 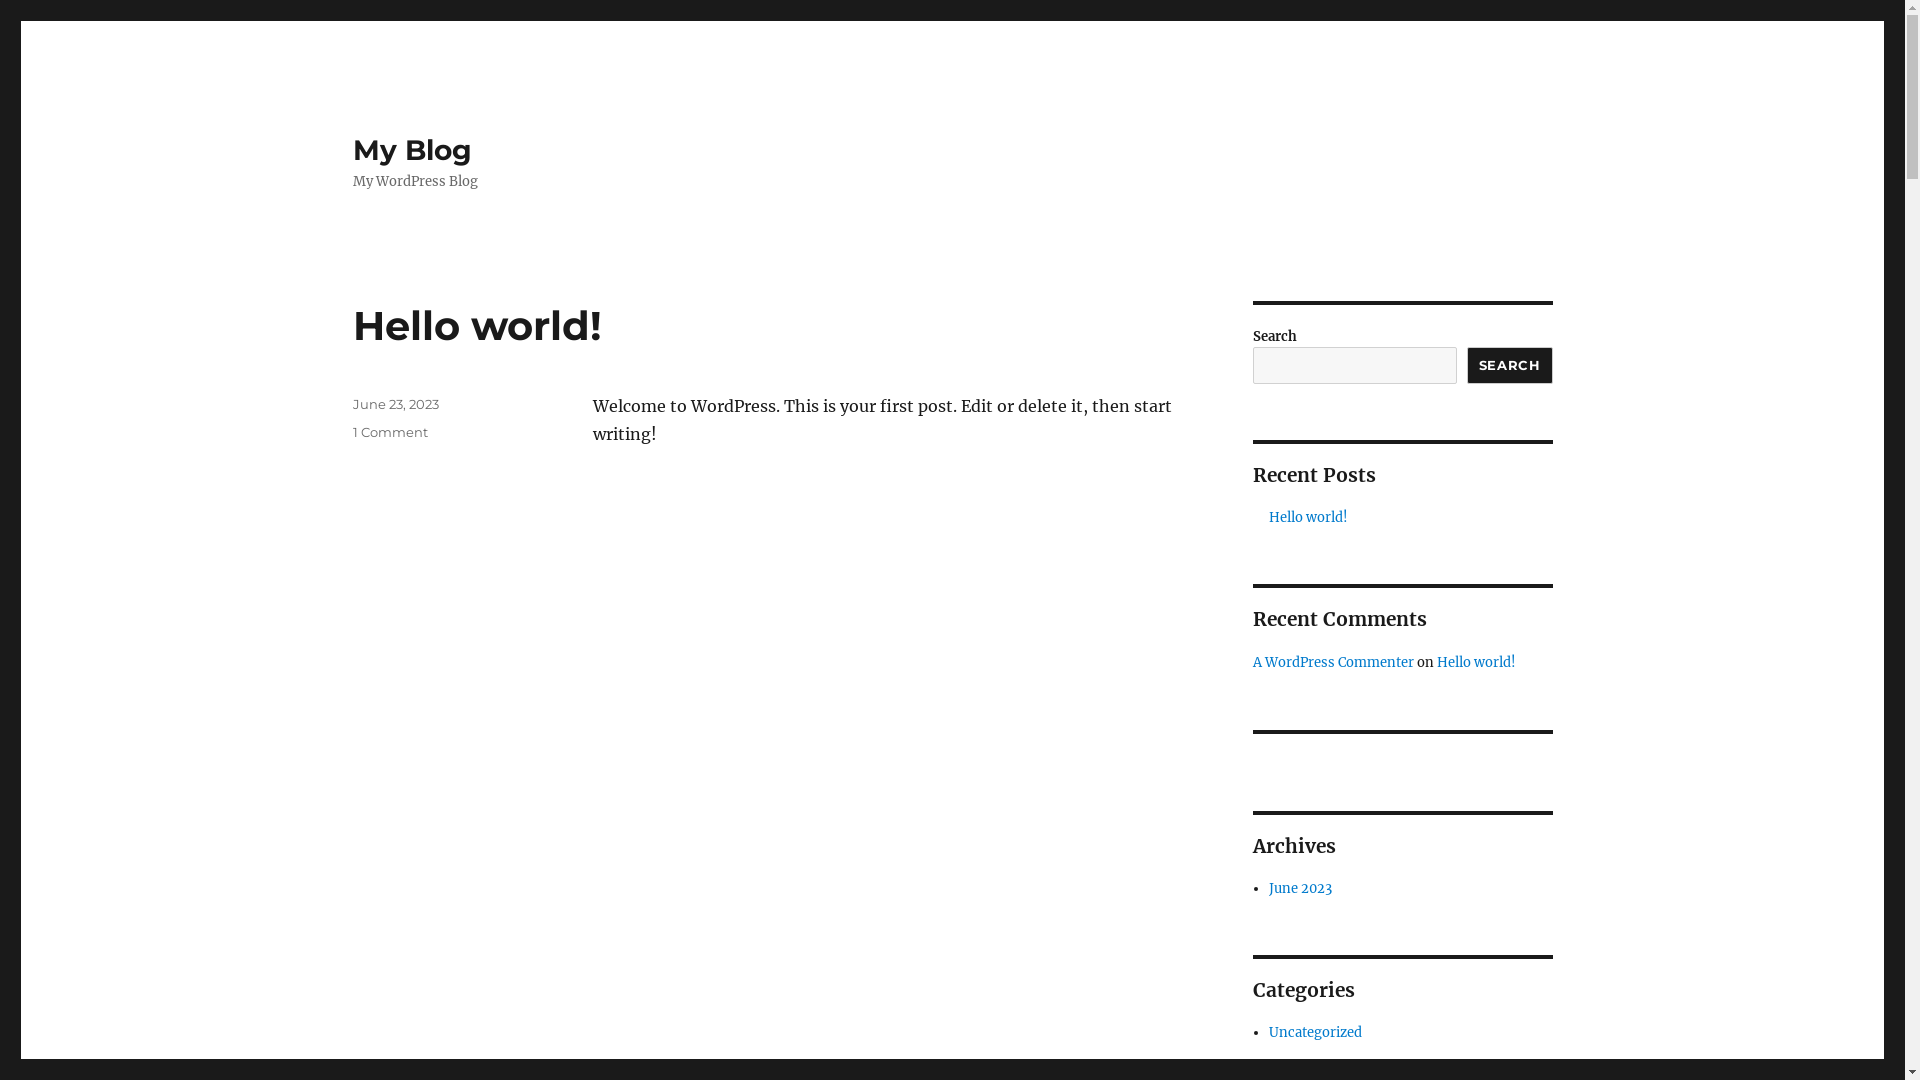 What do you see at coordinates (390, 432) in the screenshot?
I see `1 Comment
on Hello world!` at bounding box center [390, 432].